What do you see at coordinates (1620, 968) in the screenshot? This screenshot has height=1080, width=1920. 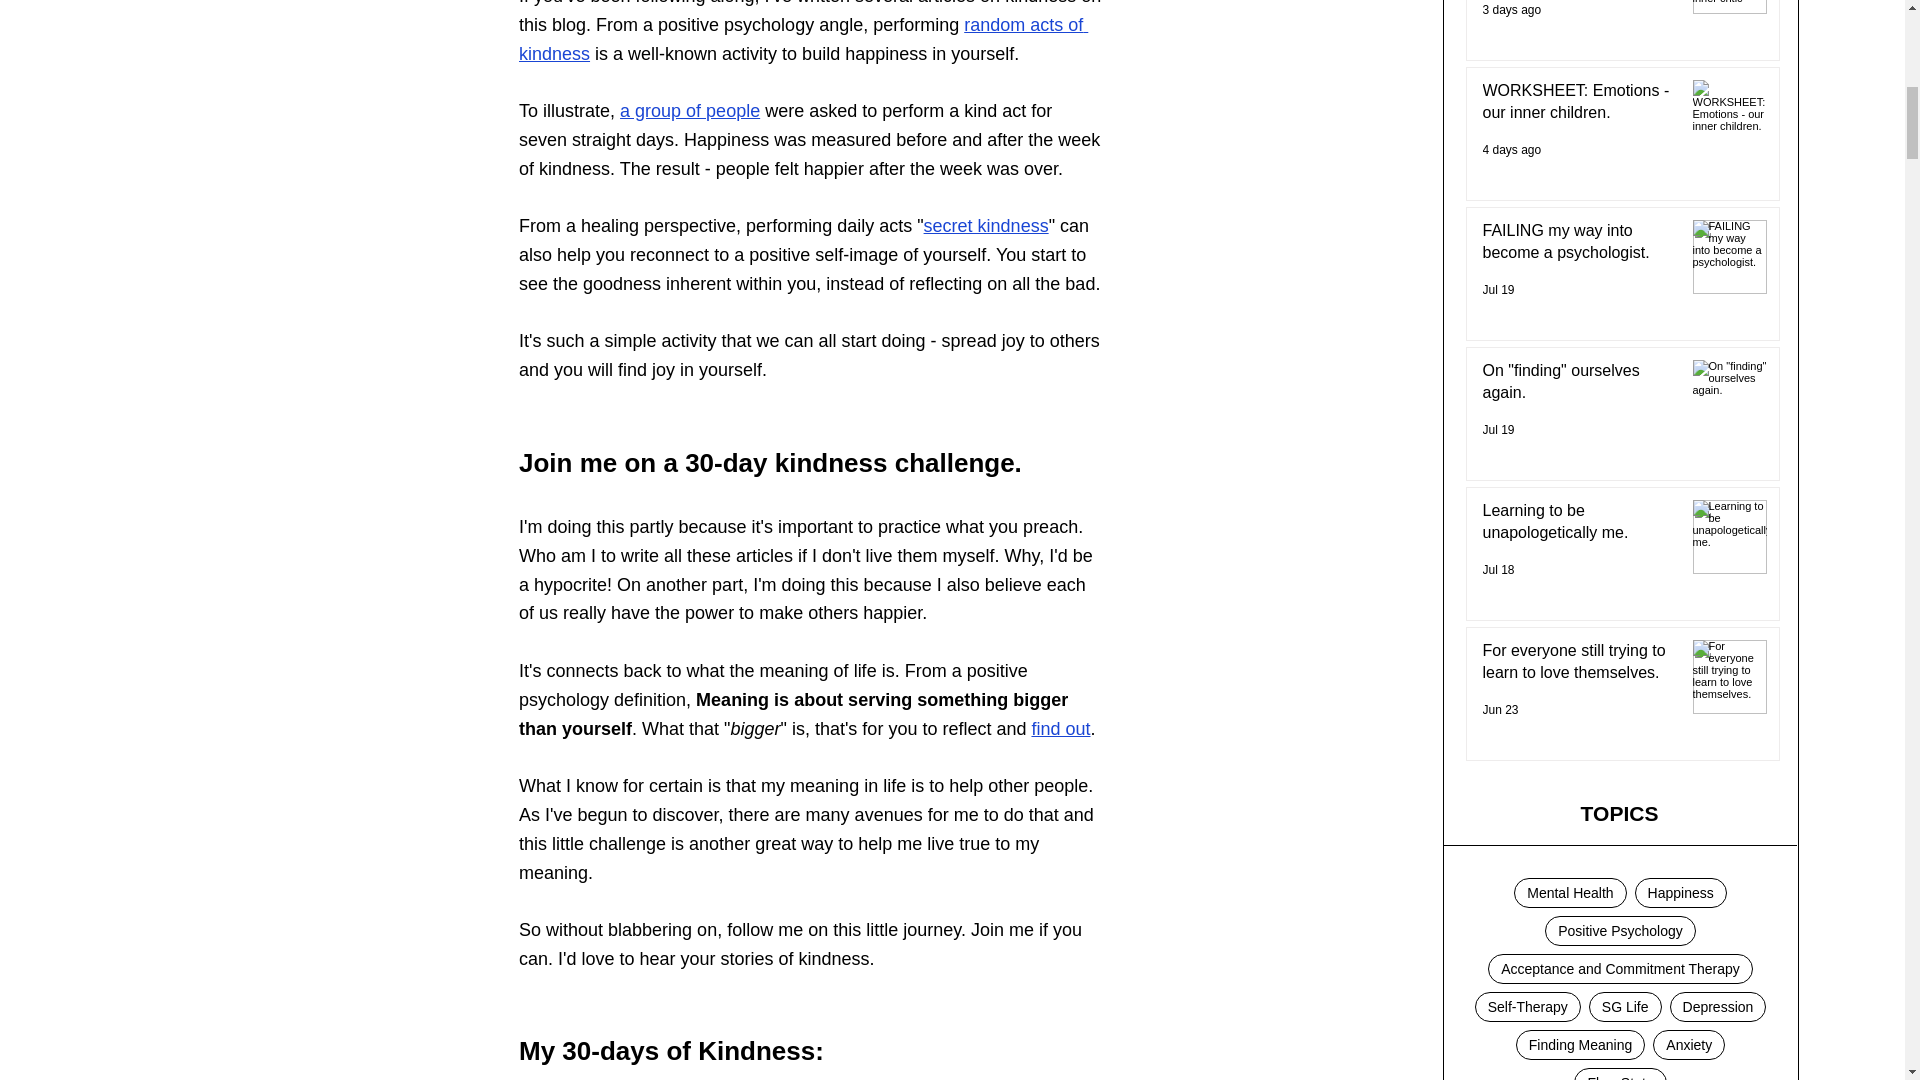 I see `Acceptance and Commitment Therapy` at bounding box center [1620, 968].